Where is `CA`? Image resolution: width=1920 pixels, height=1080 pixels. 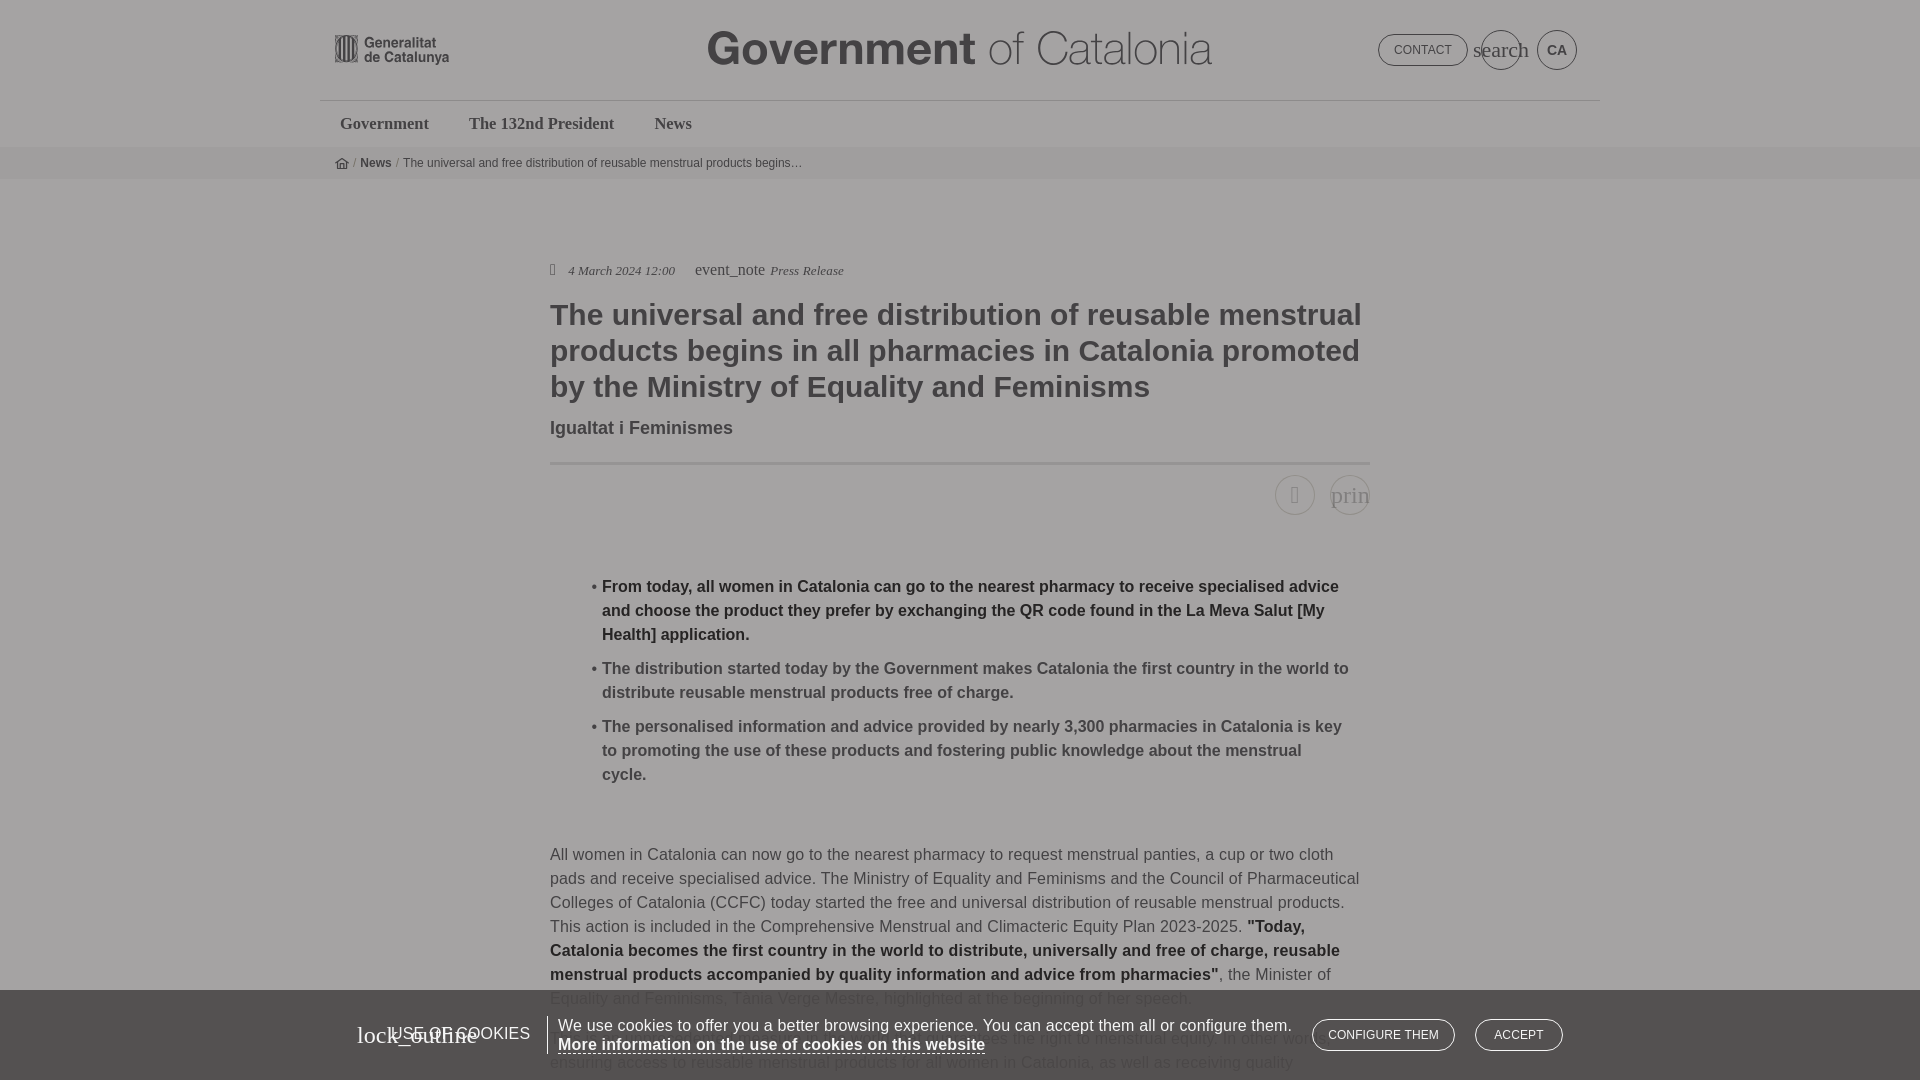 CA is located at coordinates (1556, 50).